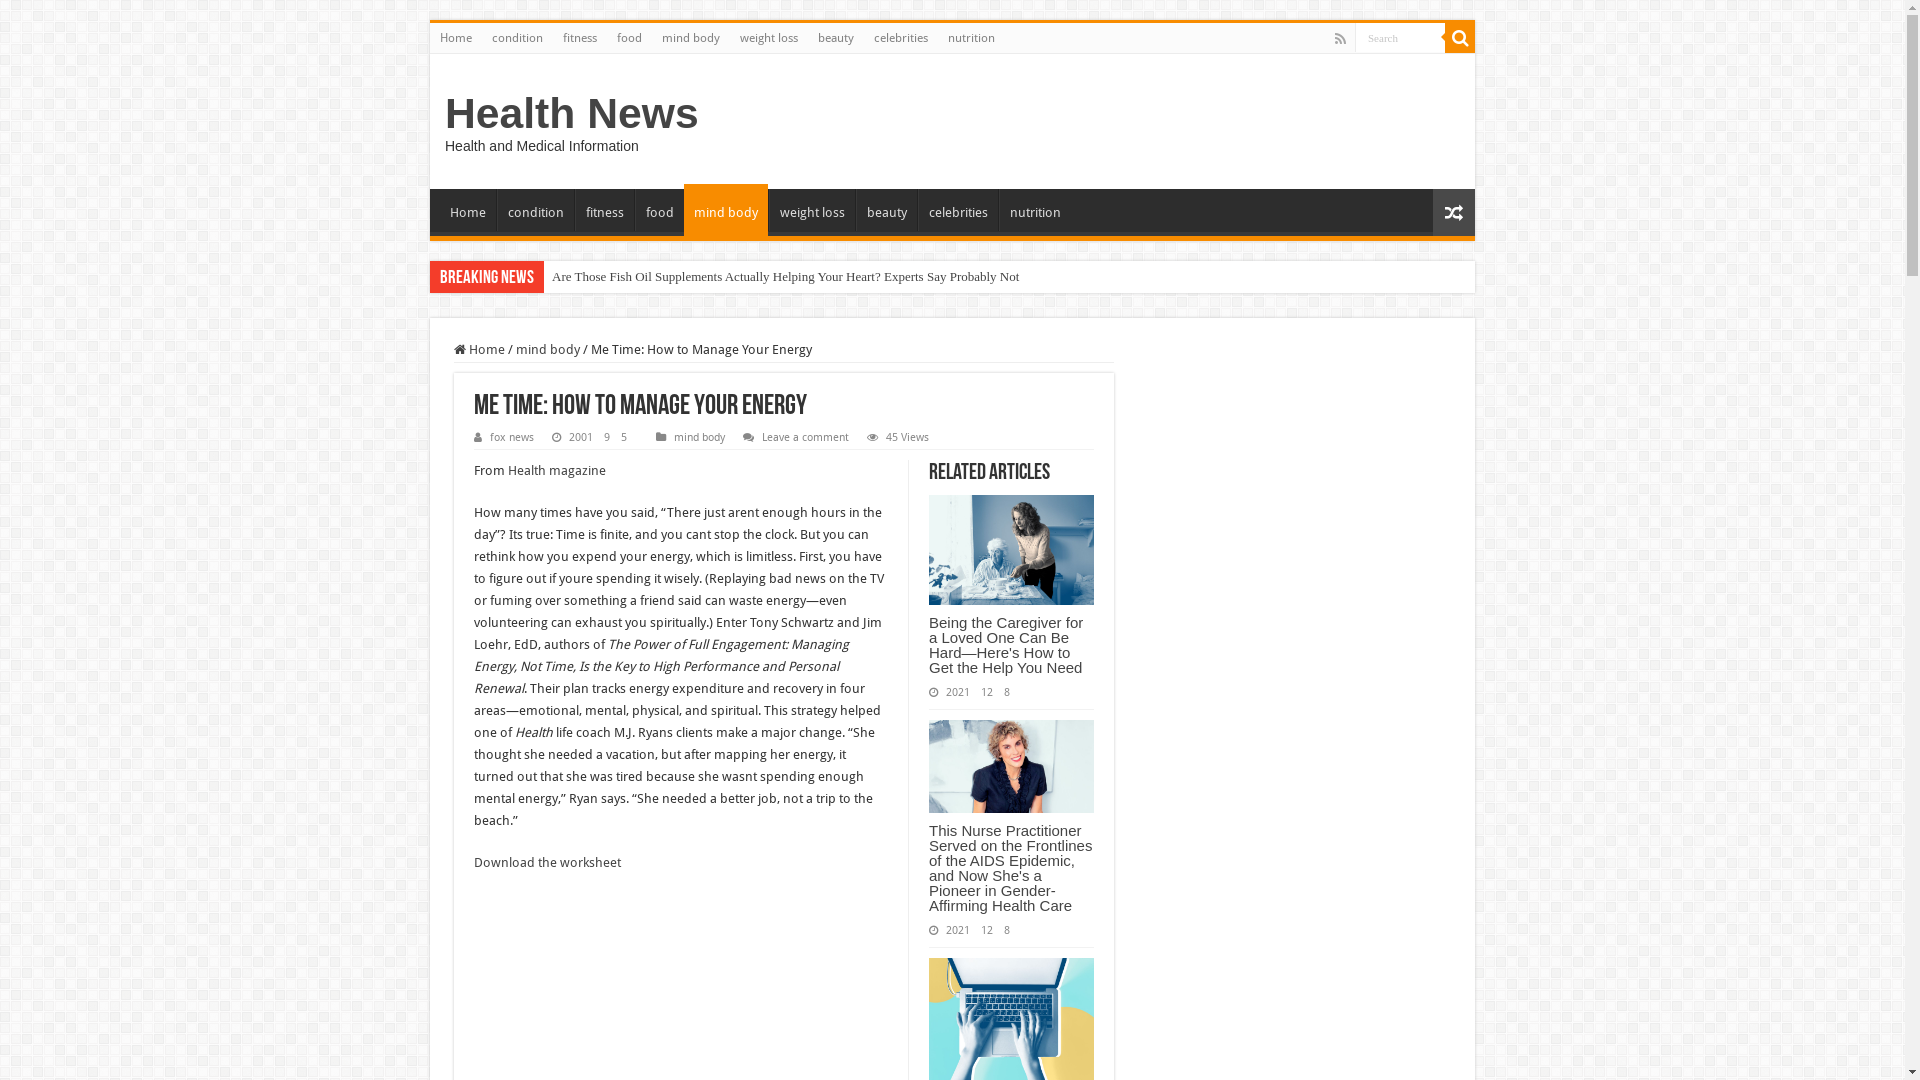  Describe the element at coordinates (580, 38) in the screenshot. I see `fitness` at that location.